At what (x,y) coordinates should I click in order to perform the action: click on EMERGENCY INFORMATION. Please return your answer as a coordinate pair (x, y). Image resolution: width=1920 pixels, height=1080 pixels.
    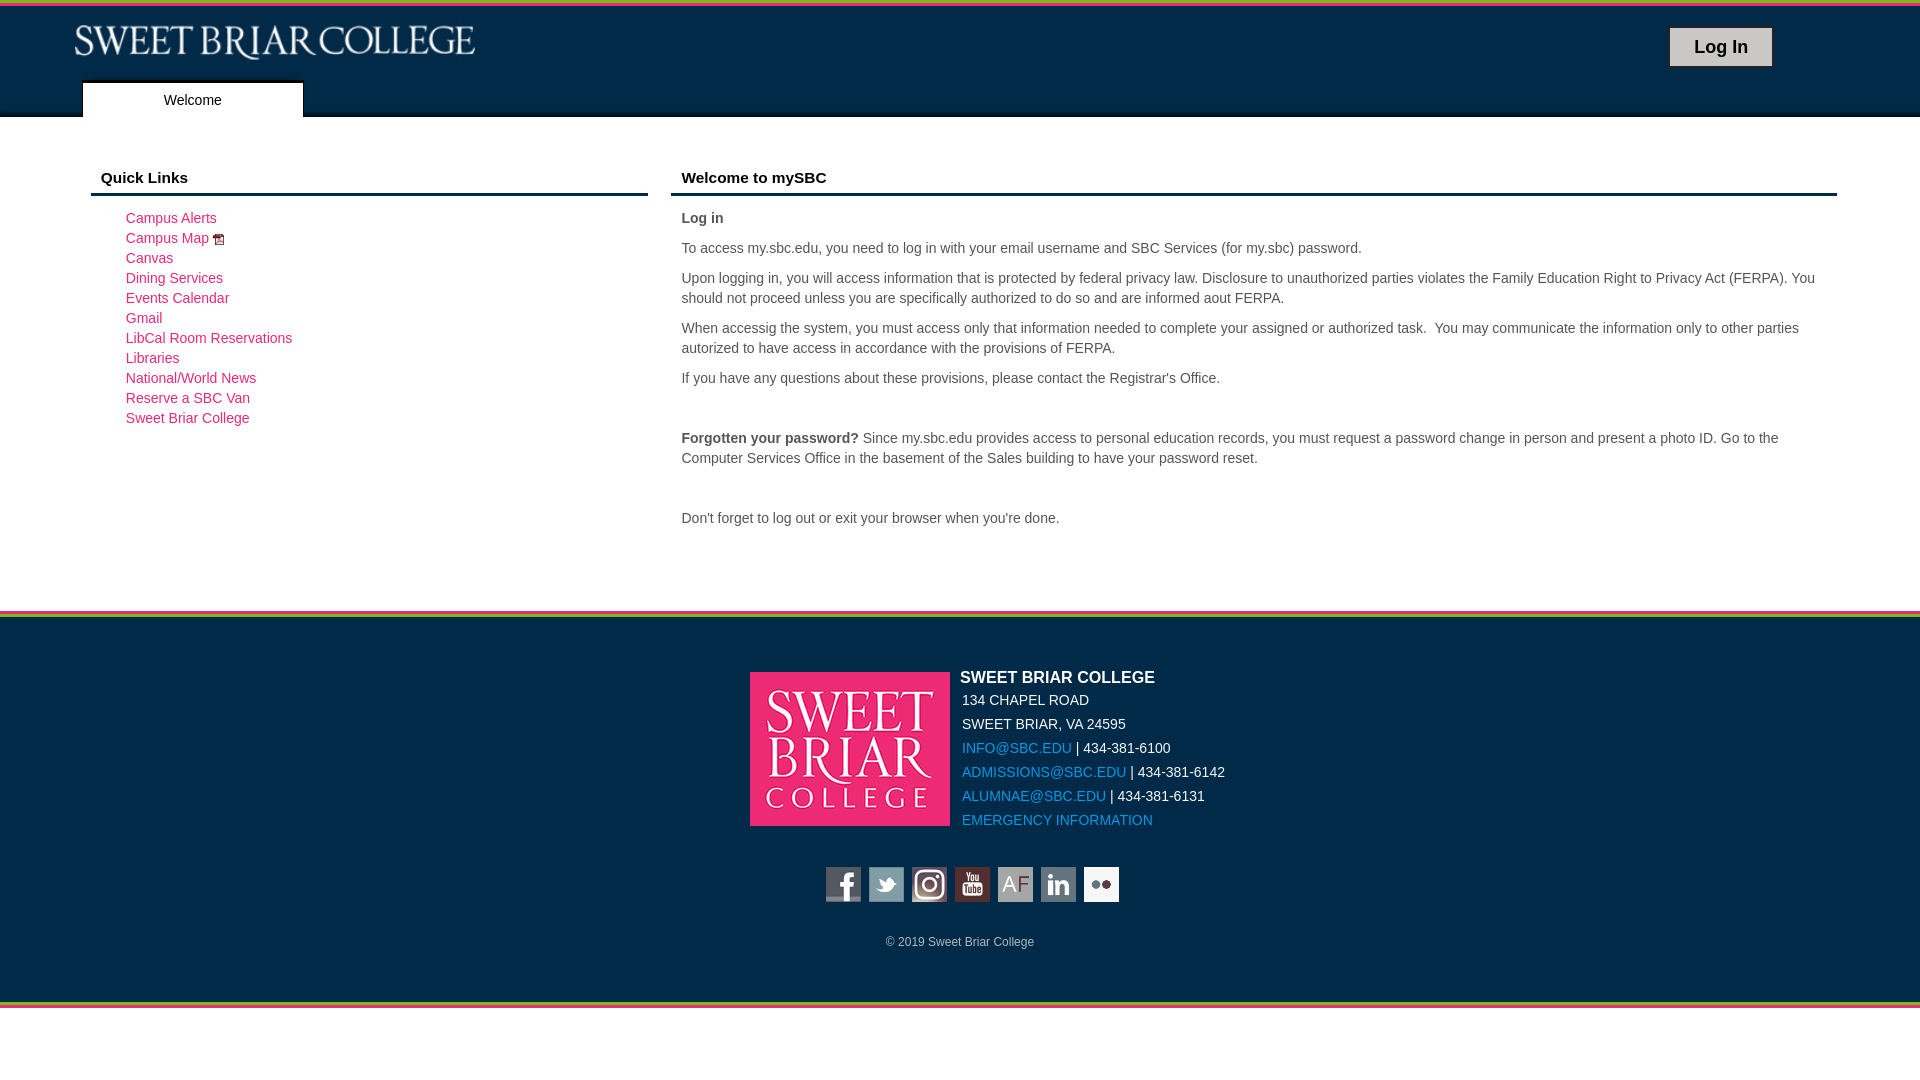
    Looking at the image, I should click on (1057, 820).